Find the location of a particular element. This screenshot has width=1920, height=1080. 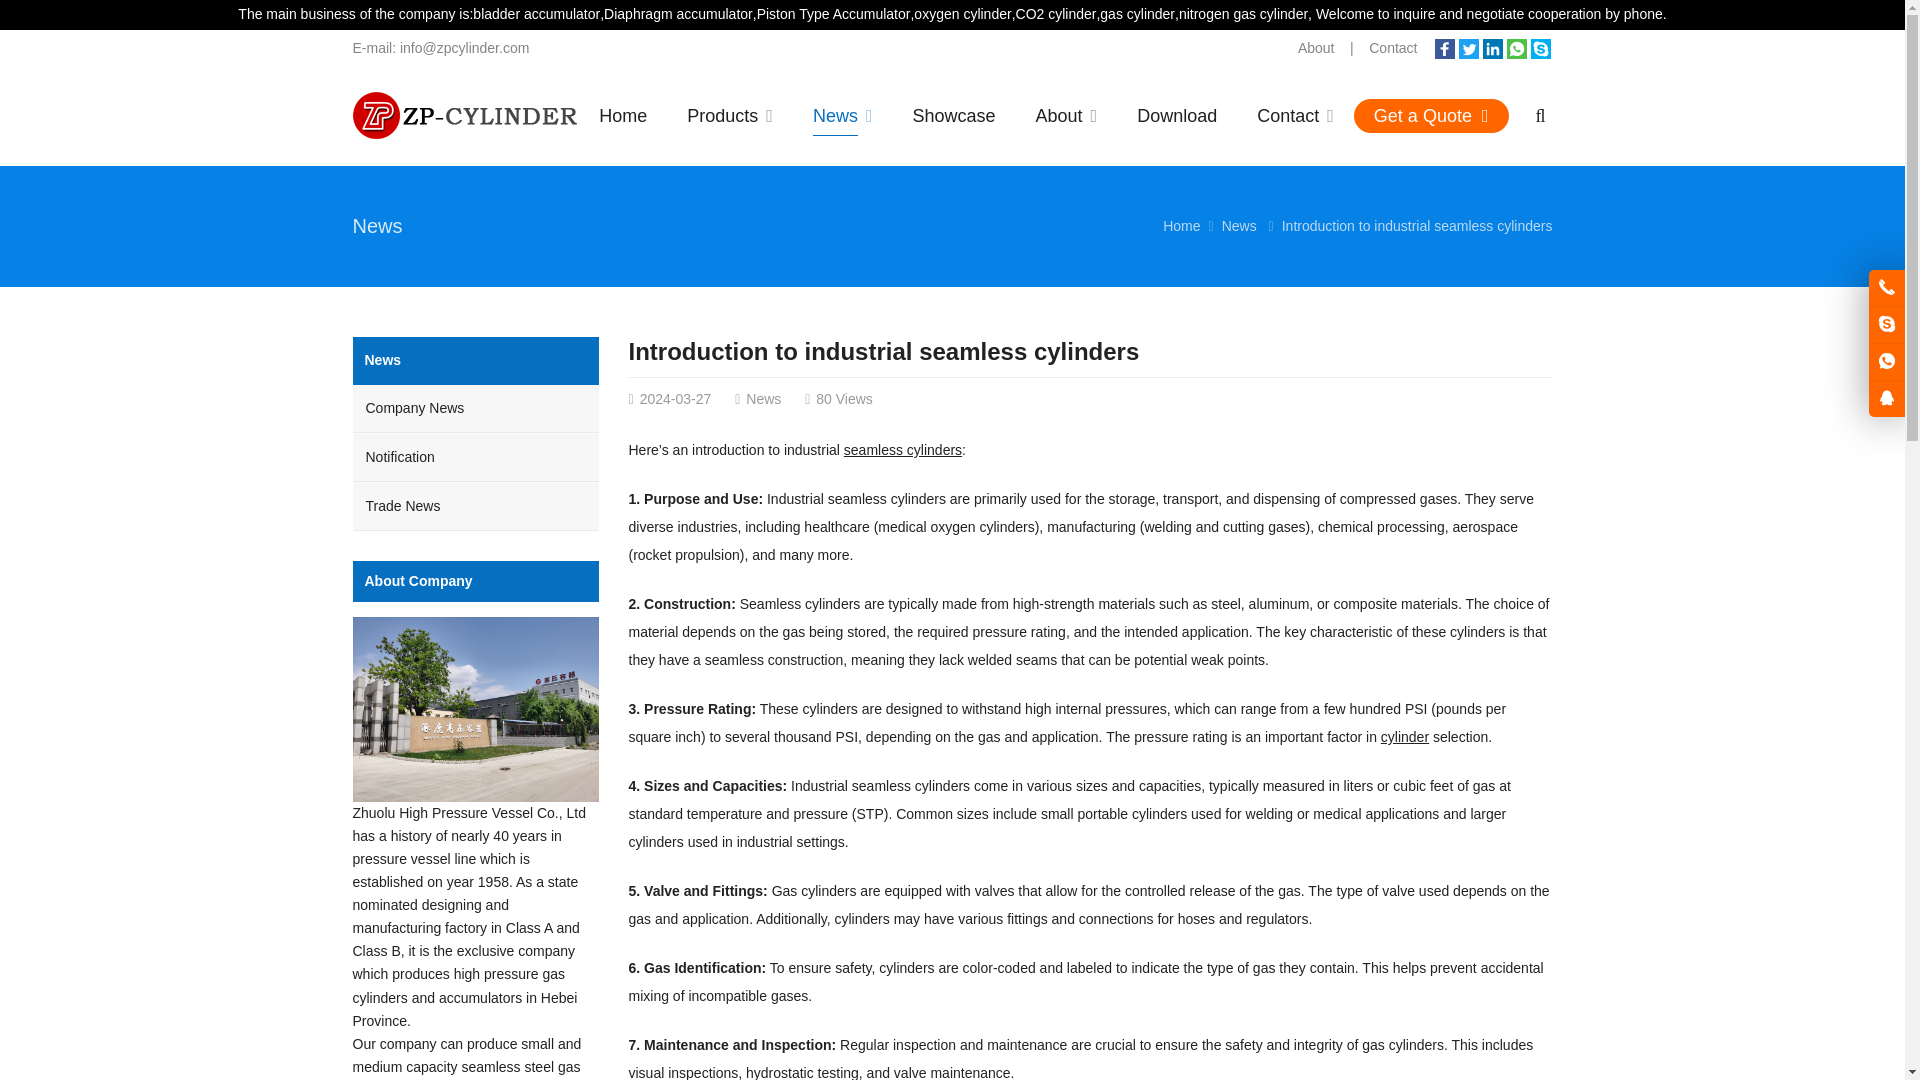

Twitter is located at coordinates (1468, 48).